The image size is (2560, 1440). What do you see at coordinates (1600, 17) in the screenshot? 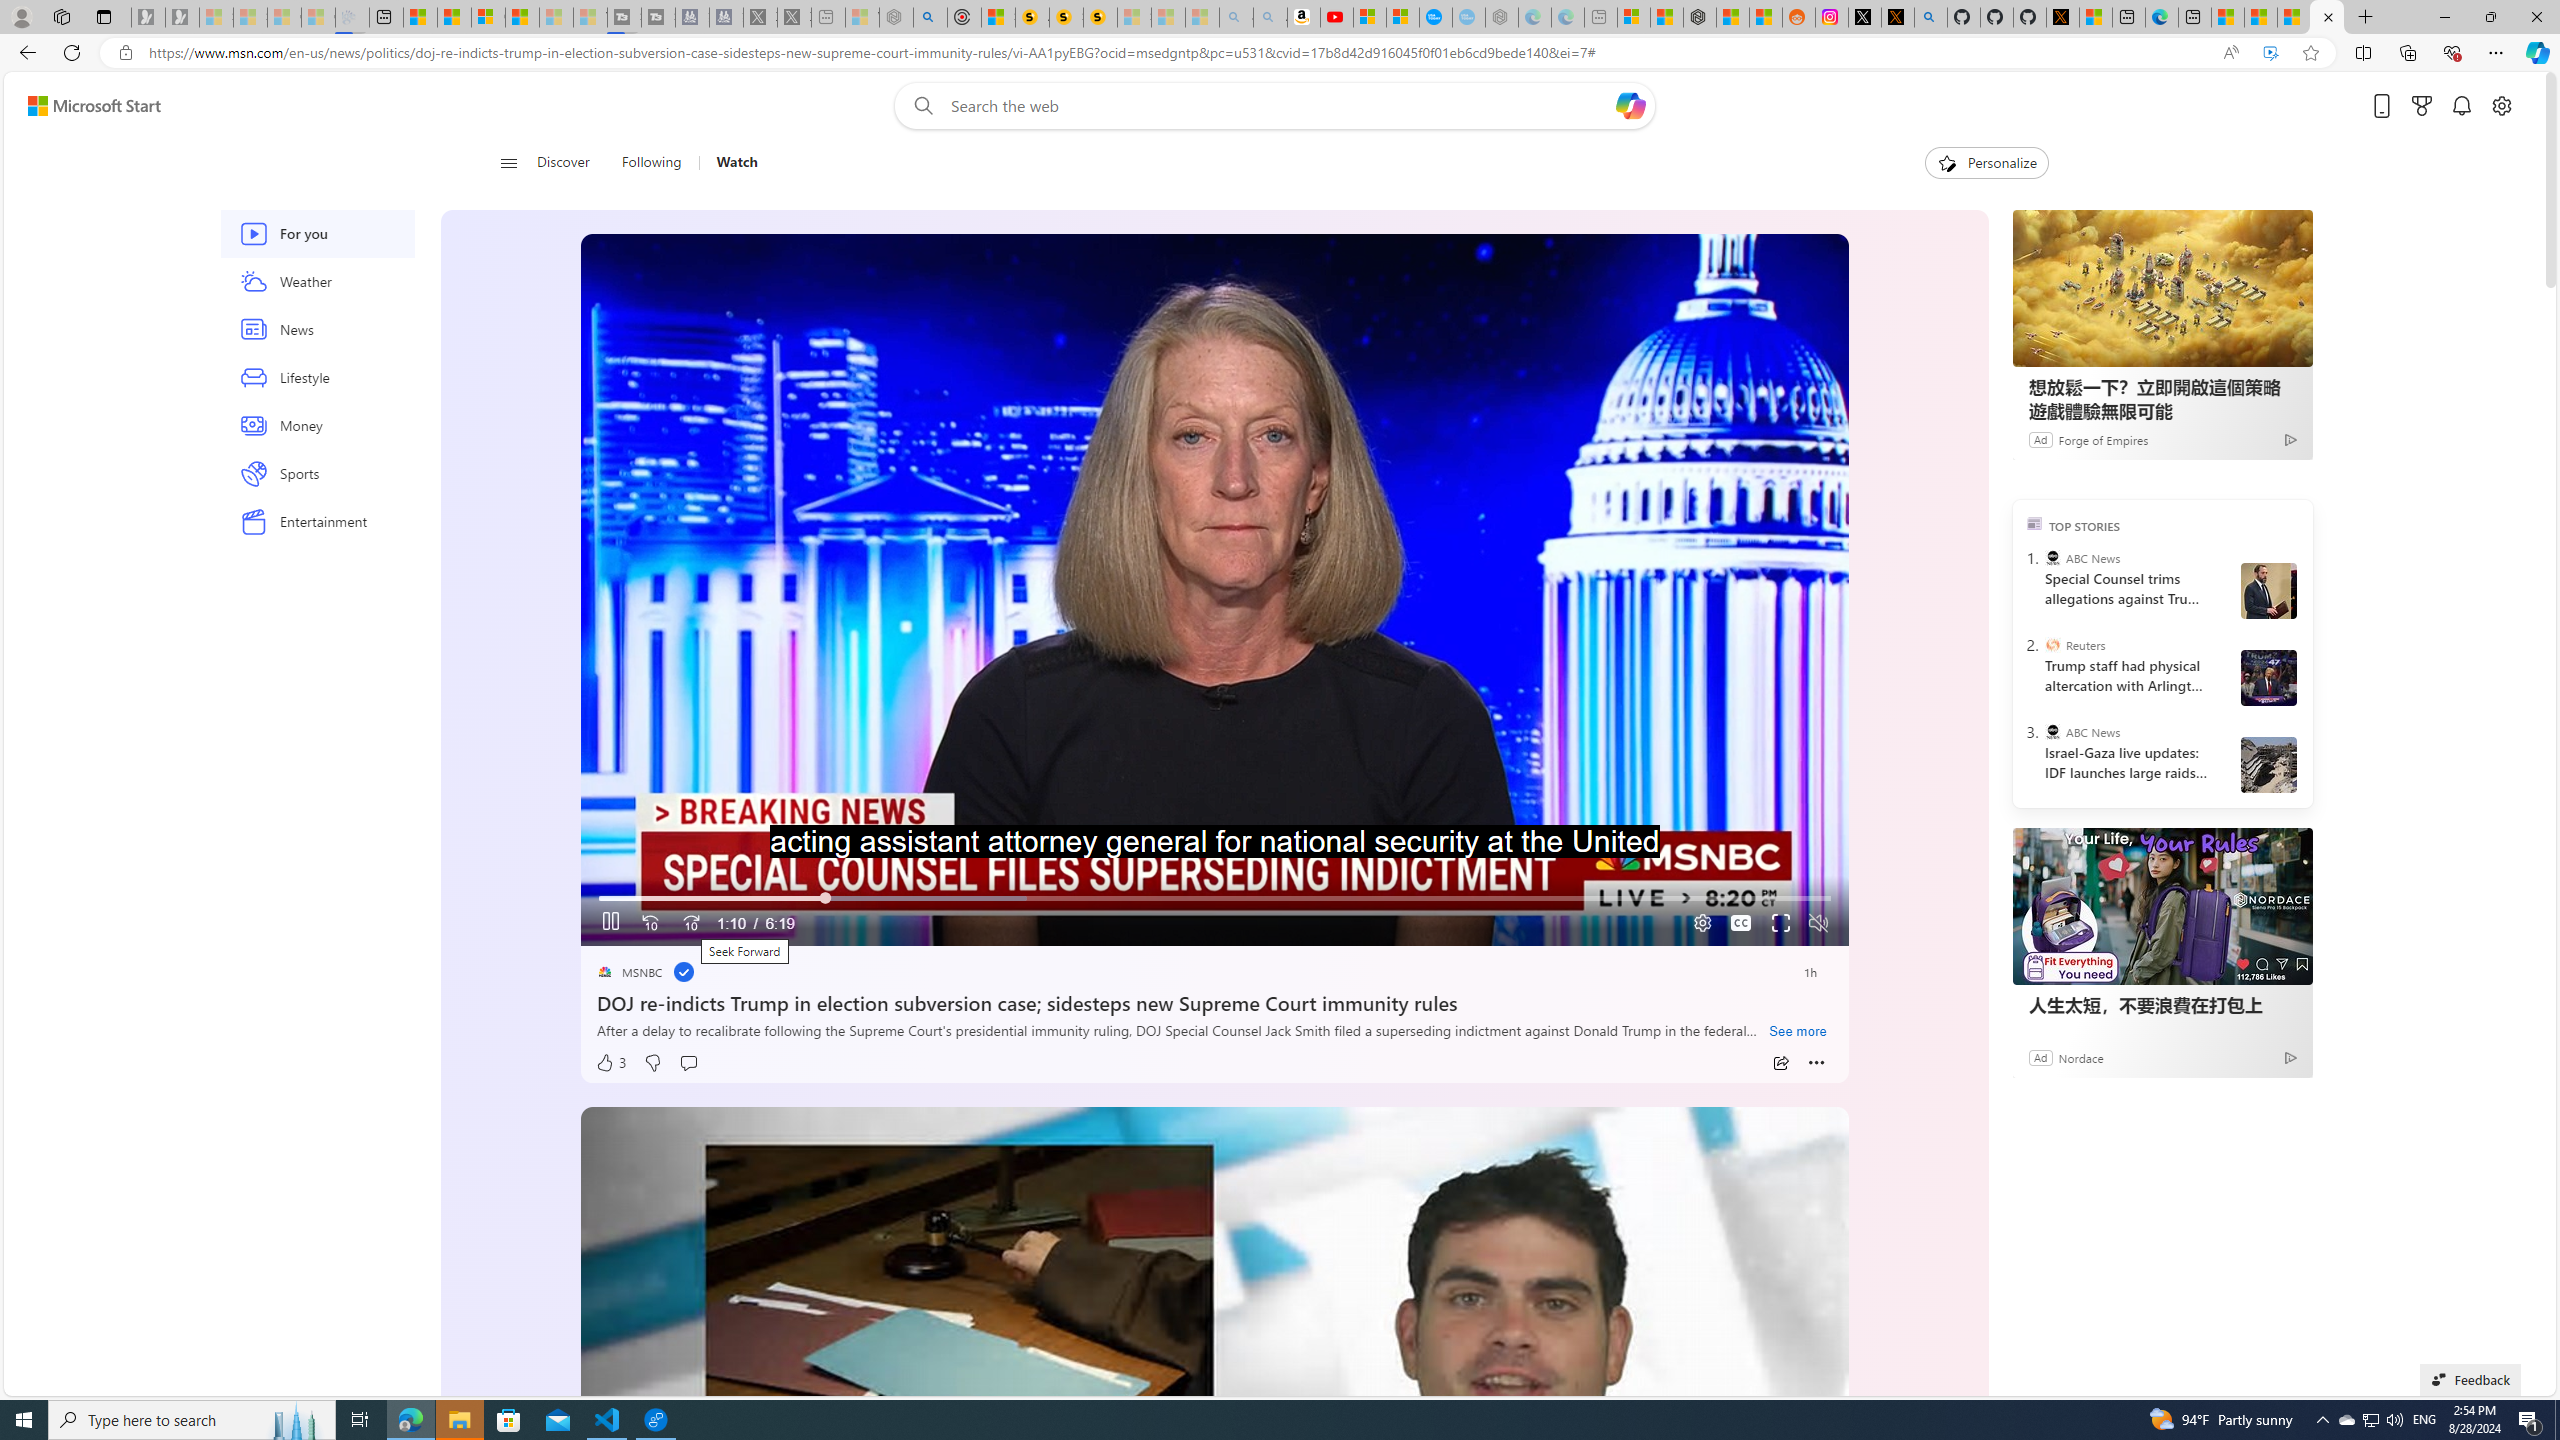
I see `New tab - Sleeping` at bounding box center [1600, 17].